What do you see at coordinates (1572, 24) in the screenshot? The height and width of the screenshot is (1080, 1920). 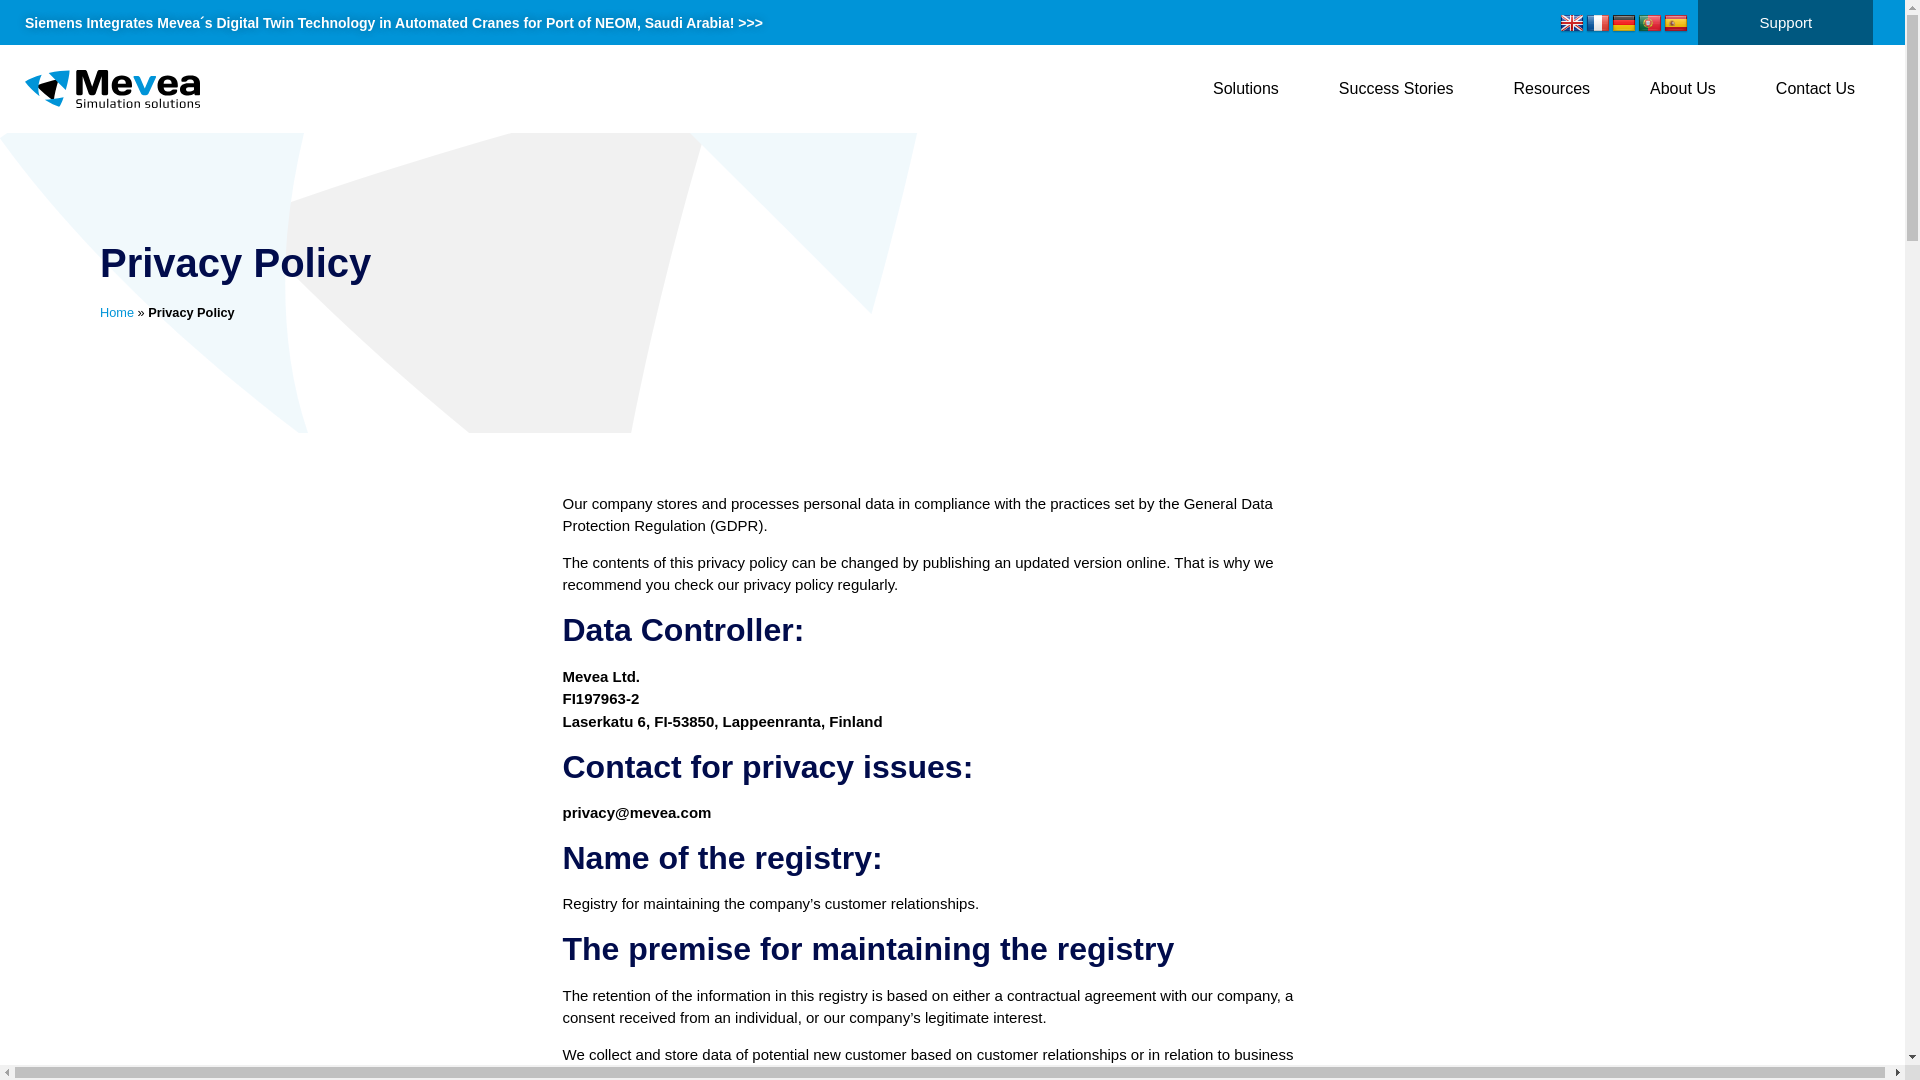 I see `English` at bounding box center [1572, 24].